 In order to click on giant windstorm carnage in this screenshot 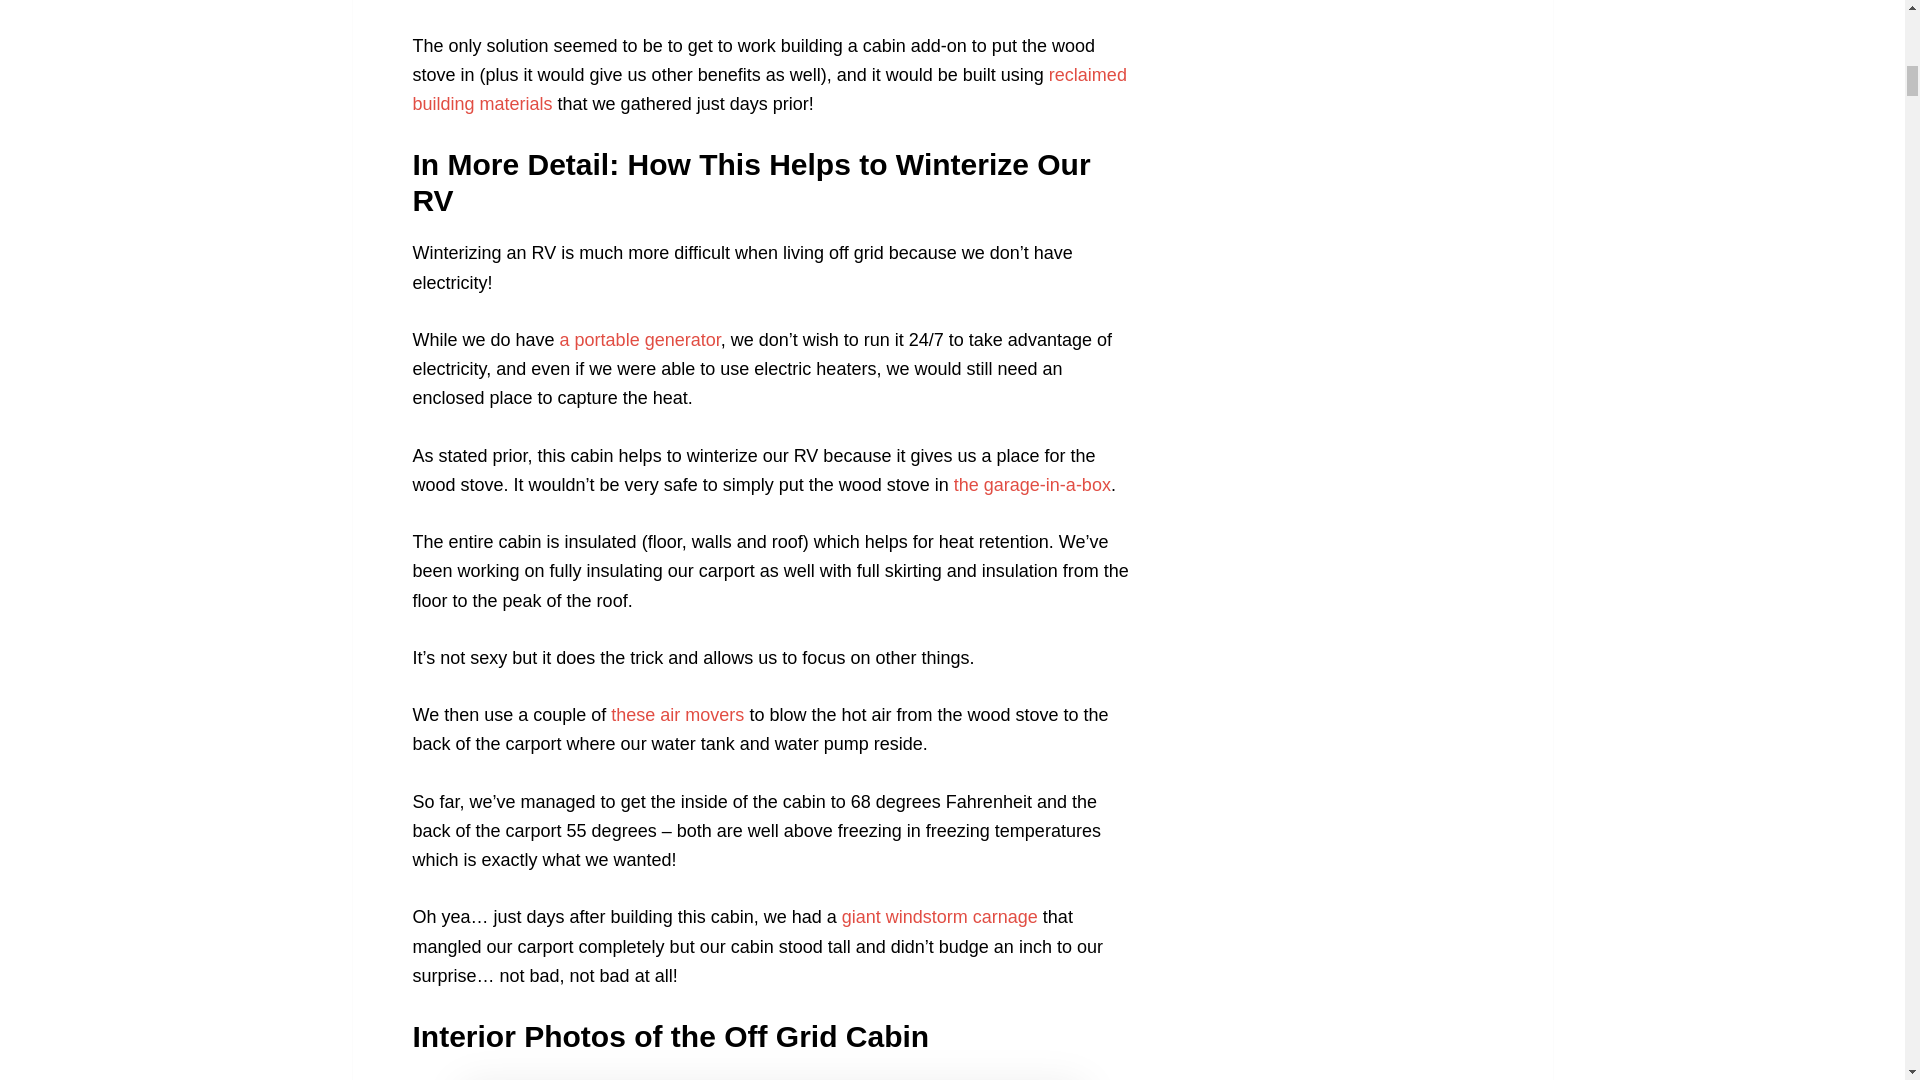, I will do `click(940, 916)`.